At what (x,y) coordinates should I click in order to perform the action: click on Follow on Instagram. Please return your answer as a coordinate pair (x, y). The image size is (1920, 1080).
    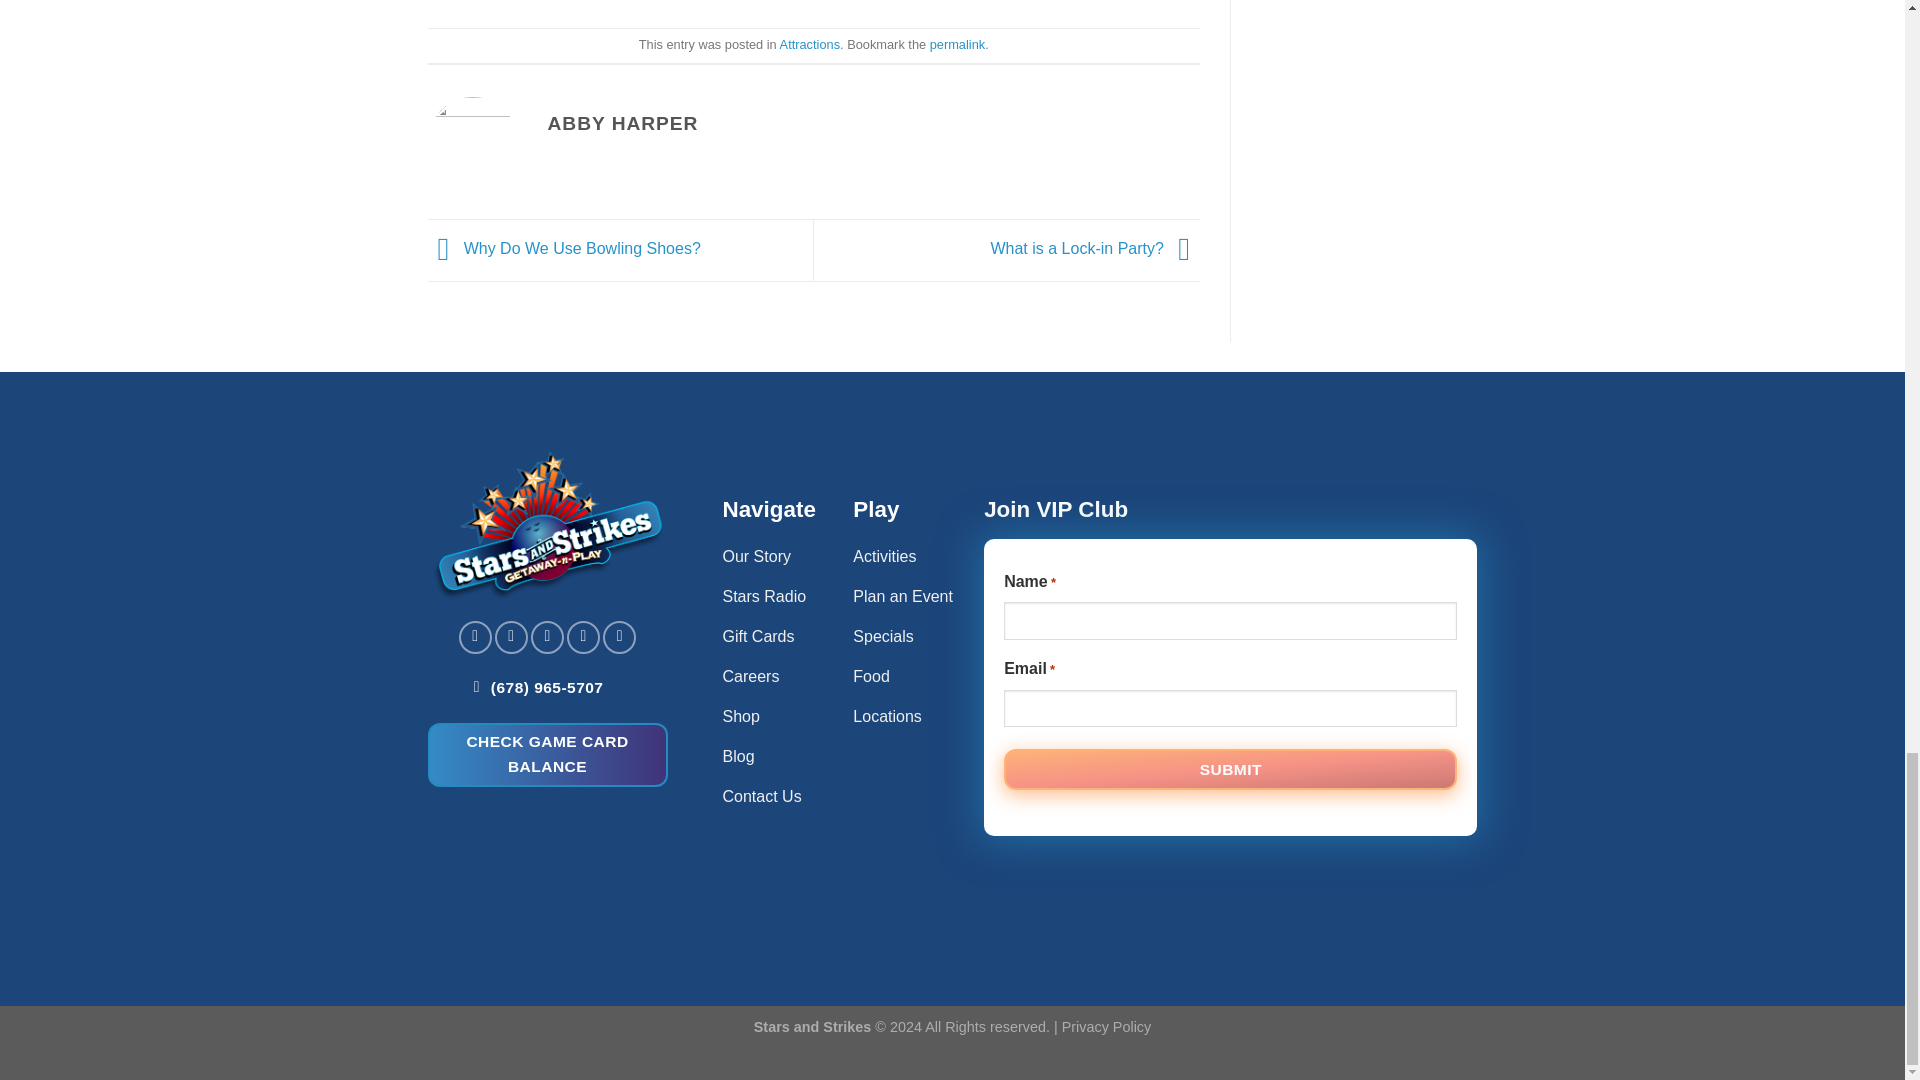
    Looking at the image, I should click on (512, 638).